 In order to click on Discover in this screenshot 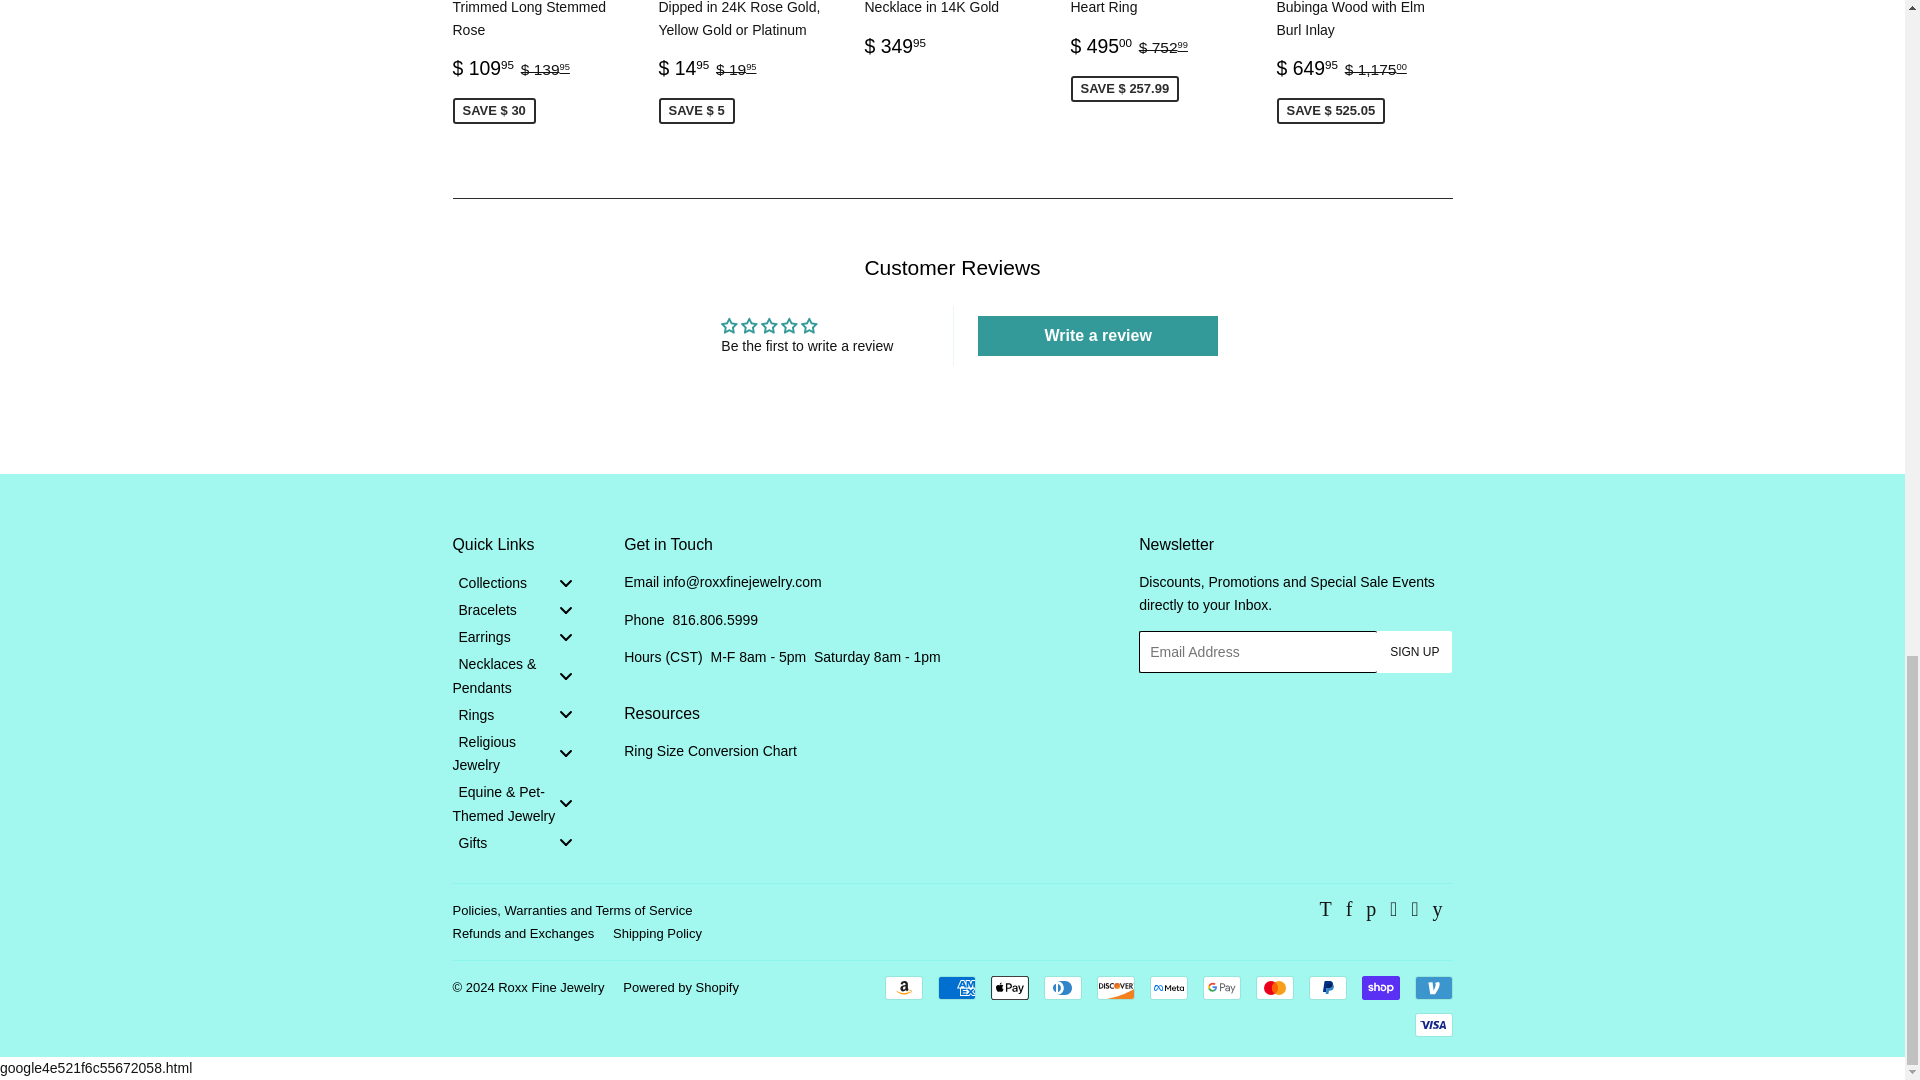, I will do `click(1115, 988)`.